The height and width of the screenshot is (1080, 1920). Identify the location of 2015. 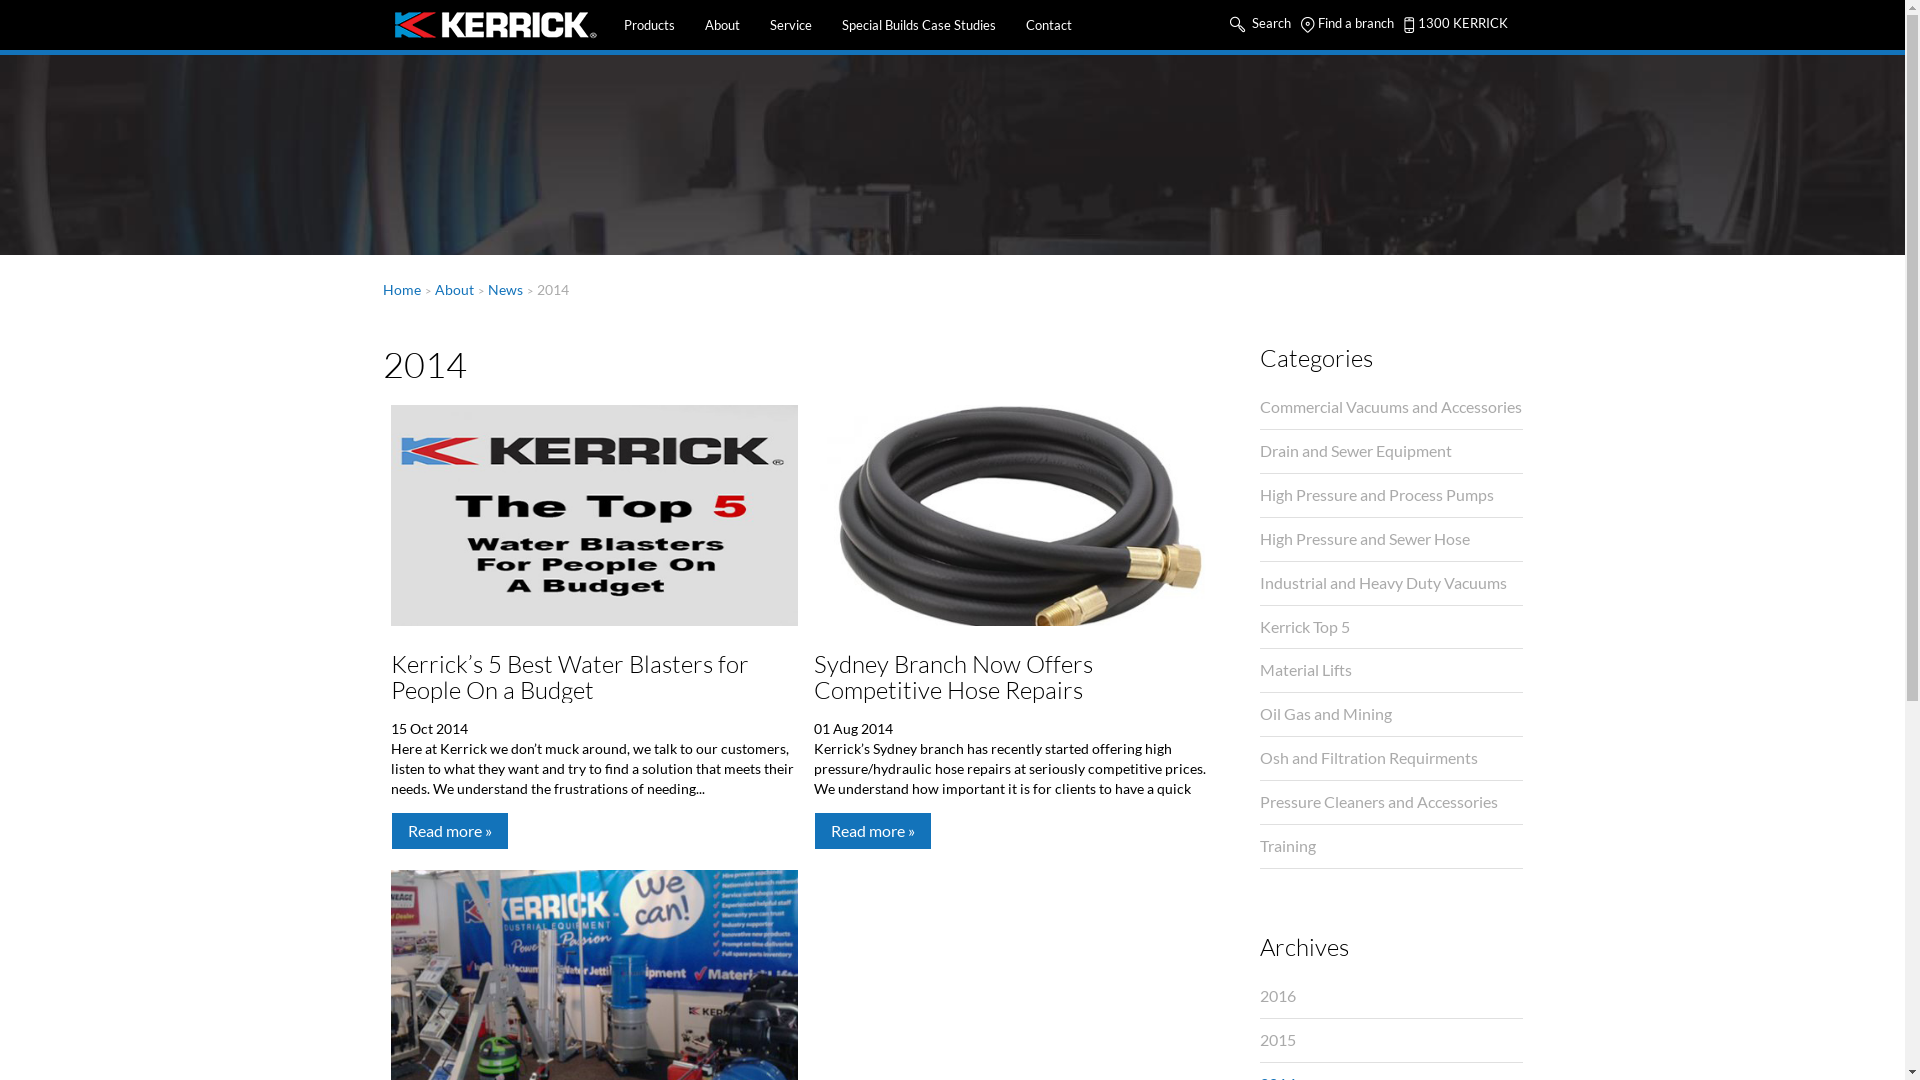
(1392, 1041).